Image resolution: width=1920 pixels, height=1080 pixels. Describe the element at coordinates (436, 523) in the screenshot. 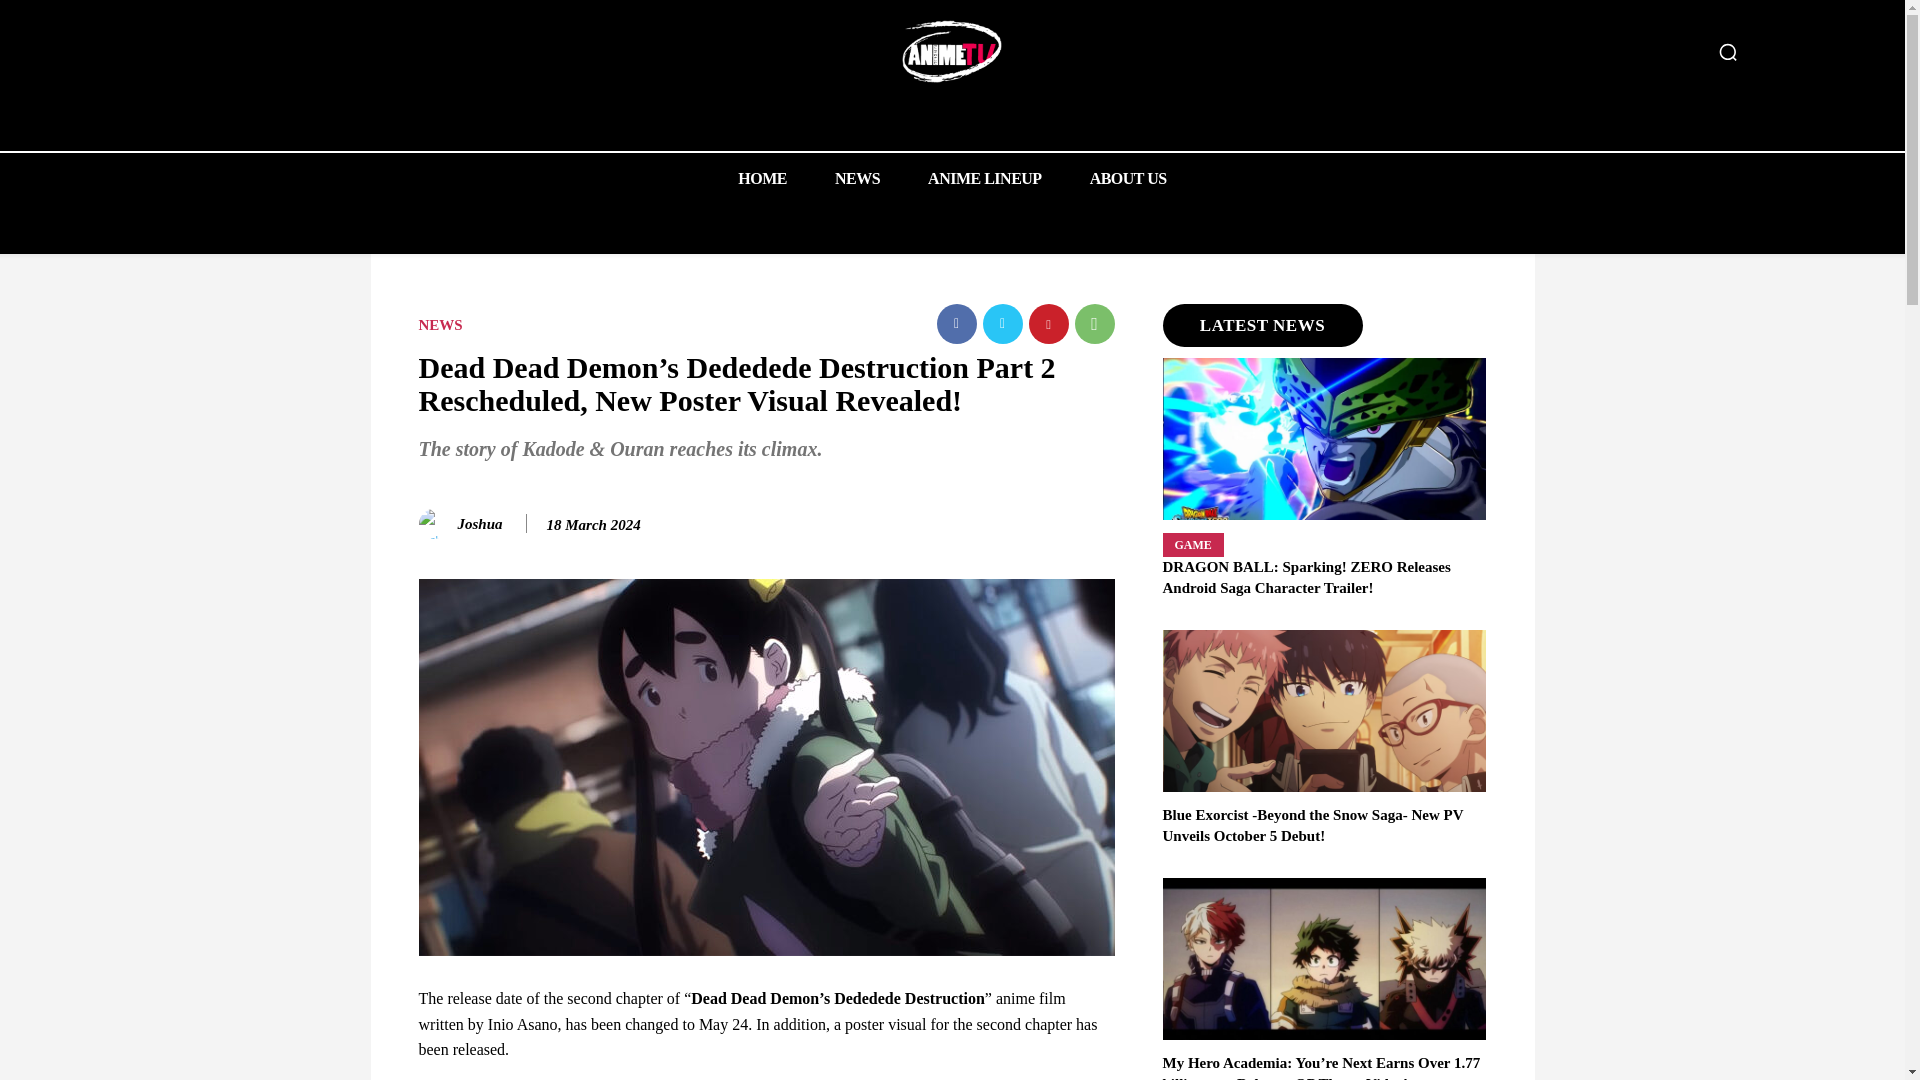

I see `Joshua` at that location.